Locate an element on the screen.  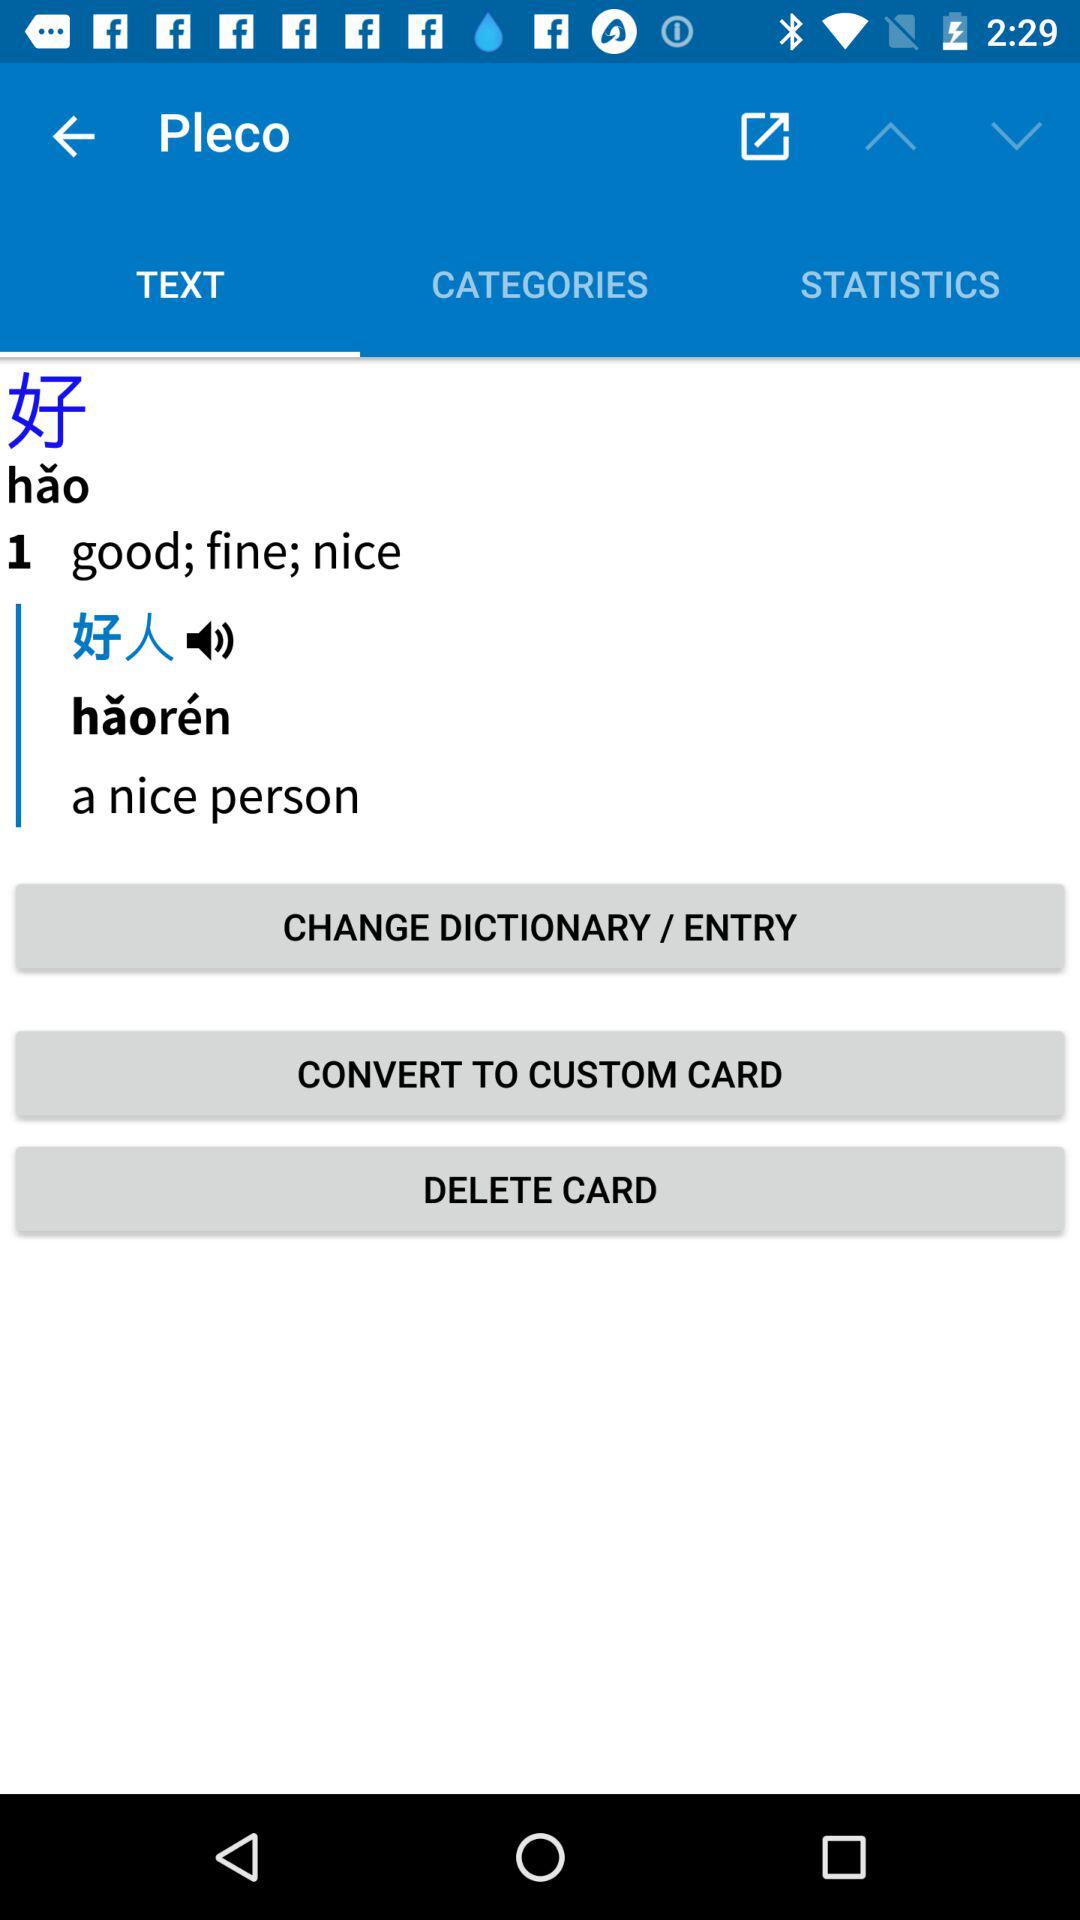
press the item next to text icon is located at coordinates (764, 136).